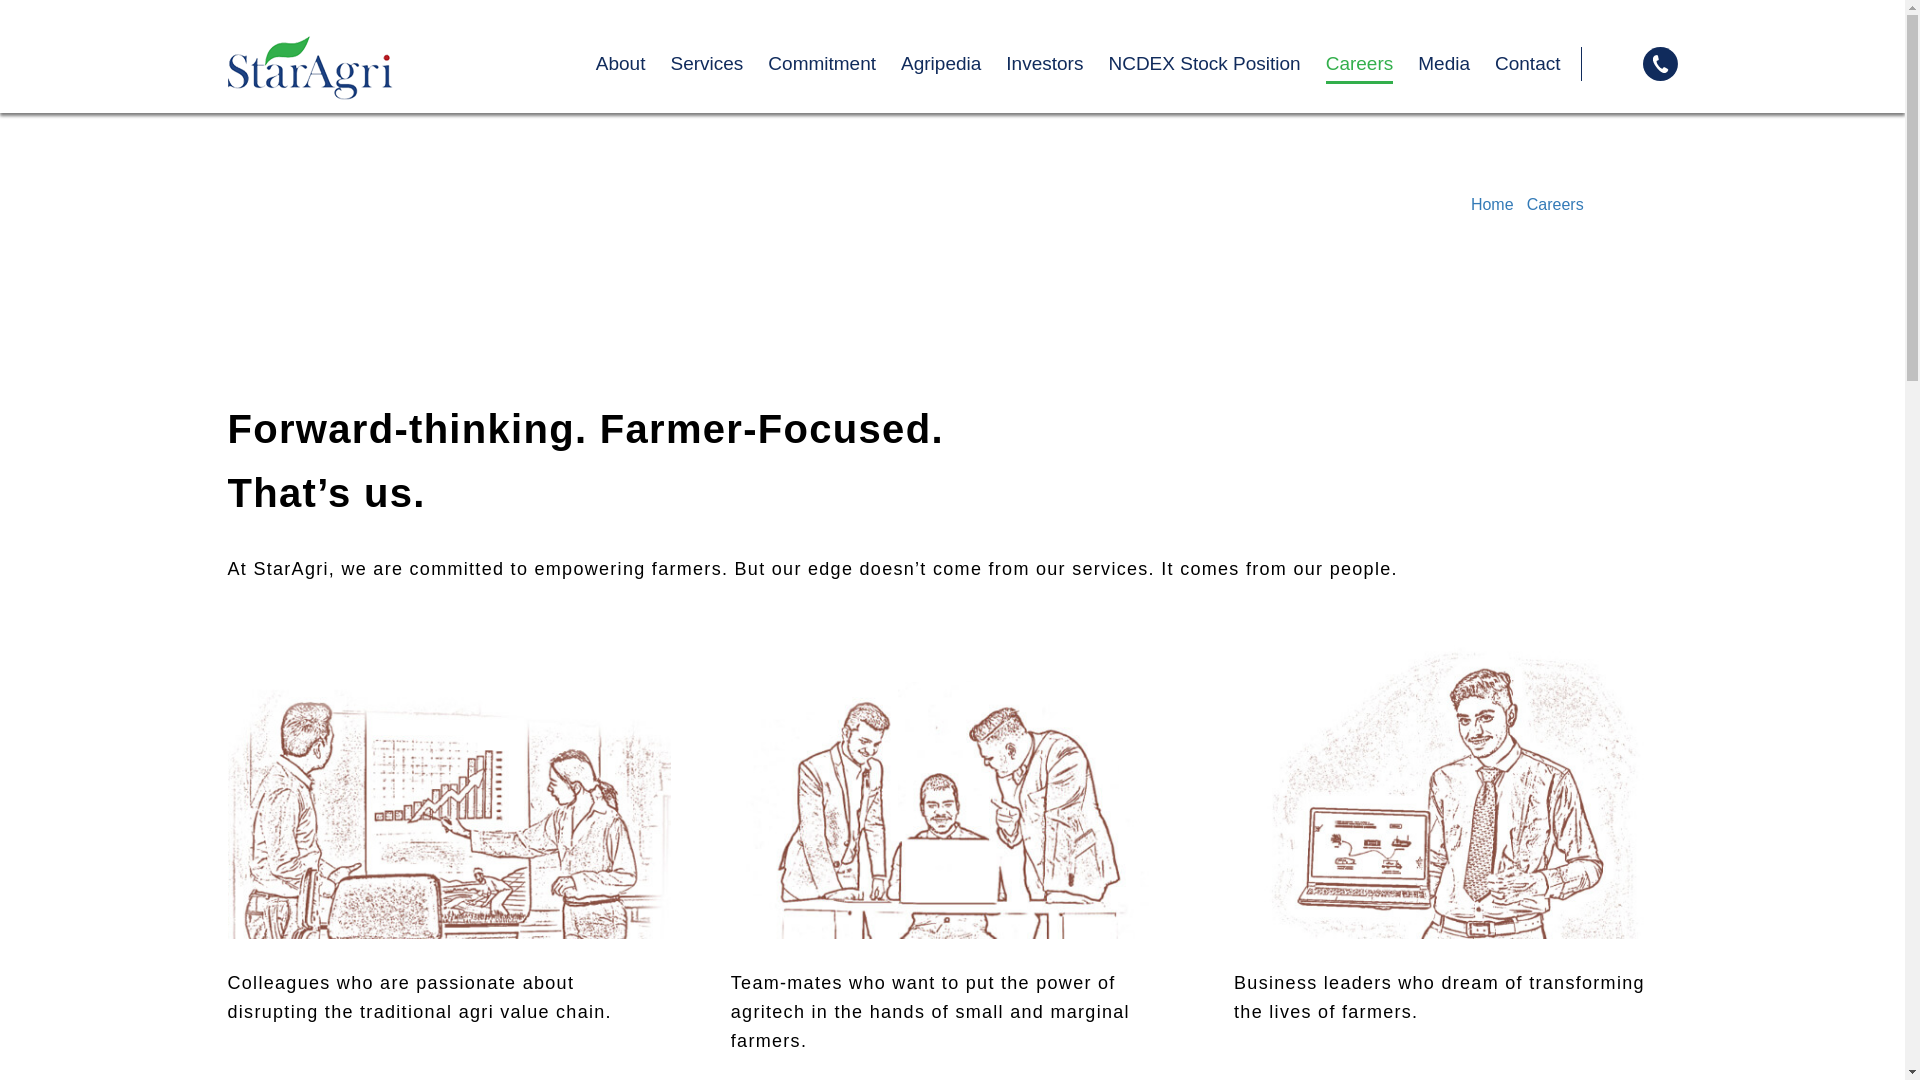 The width and height of the screenshot is (1920, 1080). I want to click on Agripedia, so click(940, 64).